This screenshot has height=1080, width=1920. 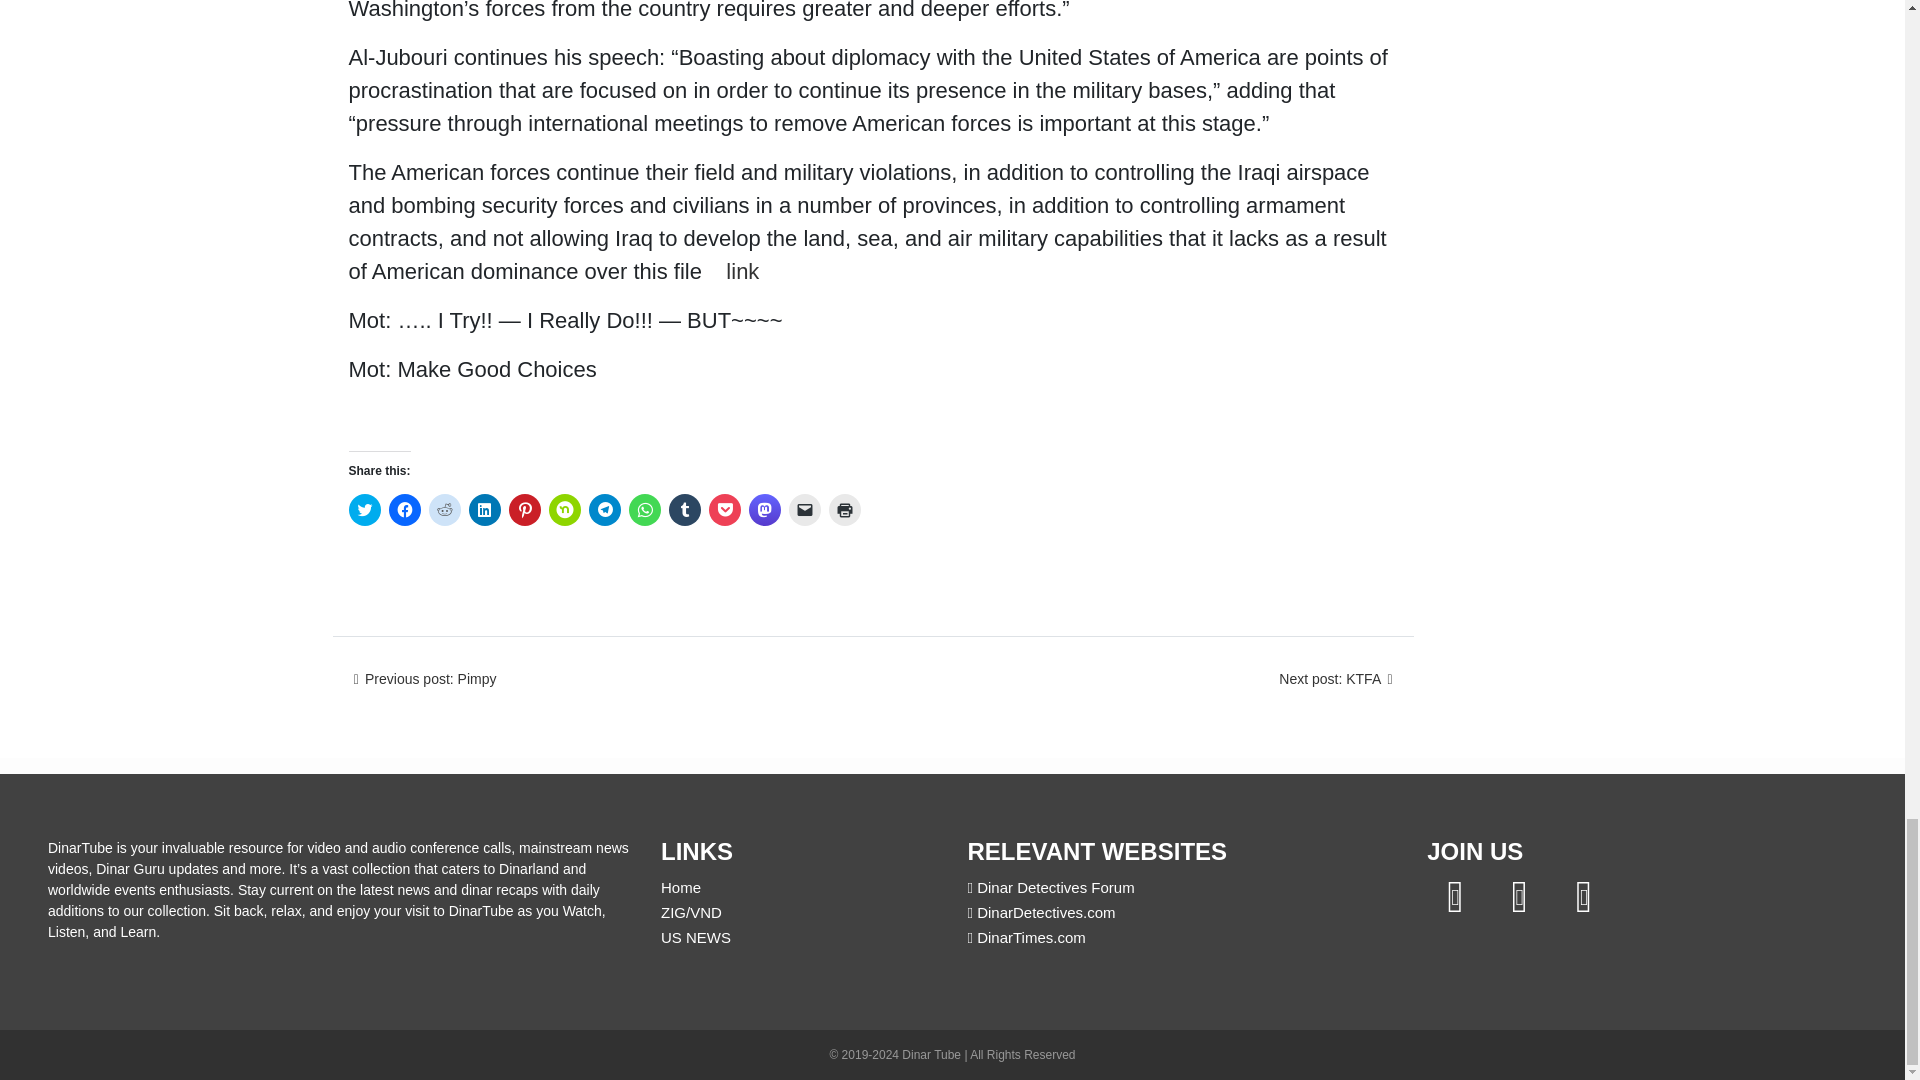 What do you see at coordinates (524, 509) in the screenshot?
I see `Click to share on Pinterest` at bounding box center [524, 509].